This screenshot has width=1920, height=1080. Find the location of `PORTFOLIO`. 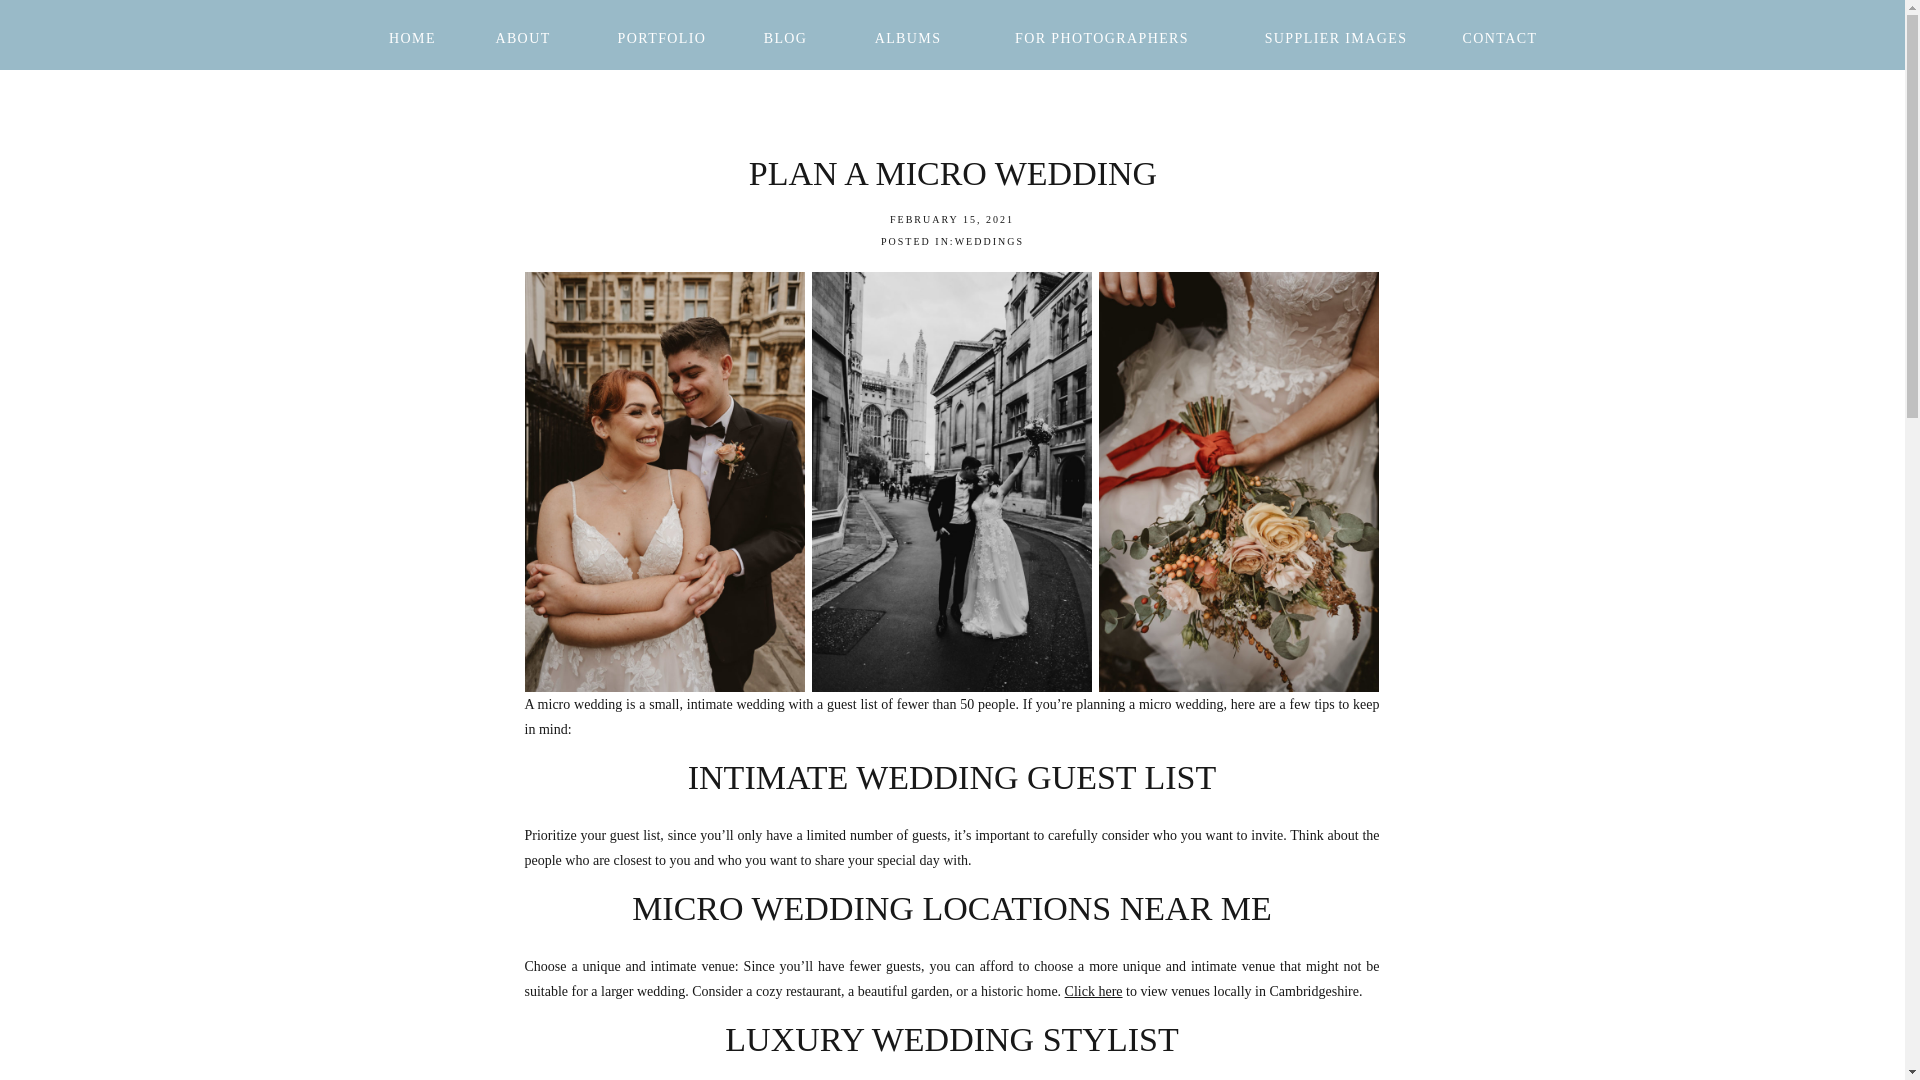

PORTFOLIO is located at coordinates (662, 35).